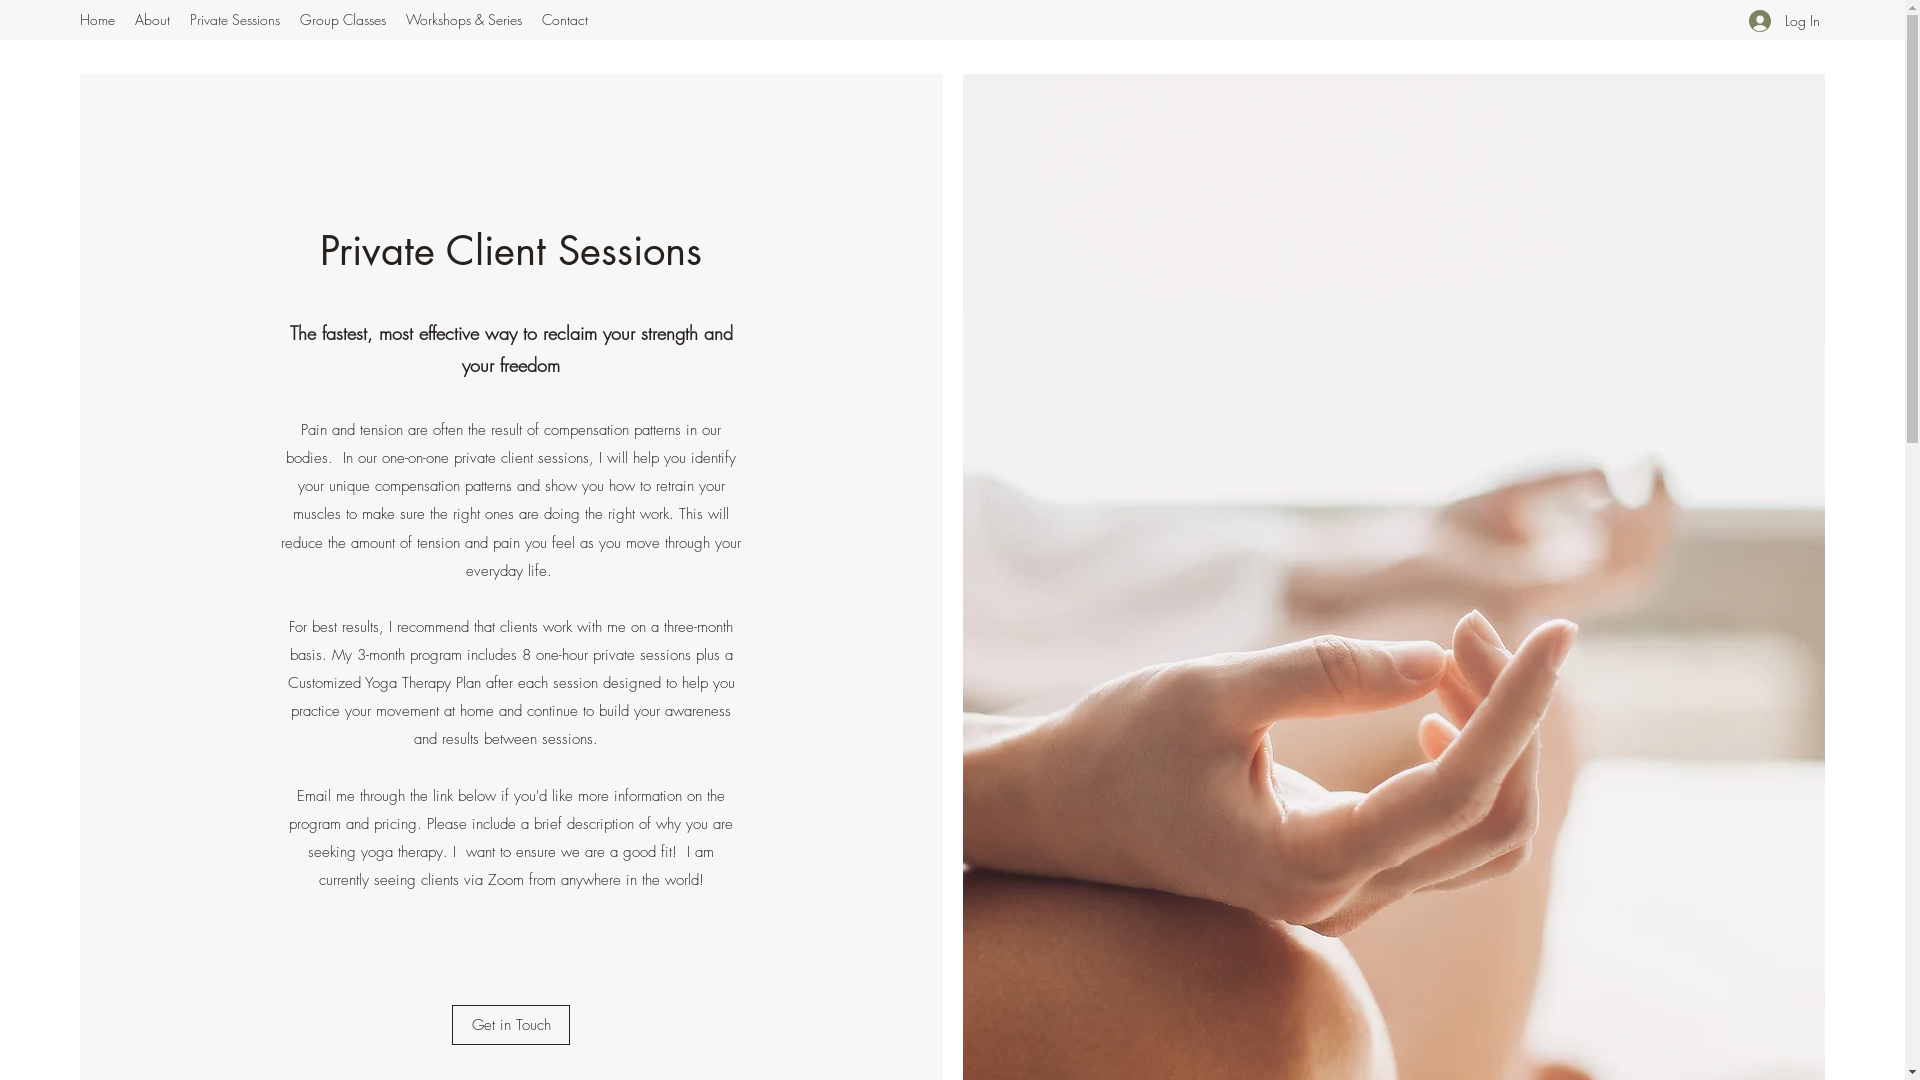 This screenshot has height=1080, width=1920. What do you see at coordinates (152, 20) in the screenshot?
I see `About` at bounding box center [152, 20].